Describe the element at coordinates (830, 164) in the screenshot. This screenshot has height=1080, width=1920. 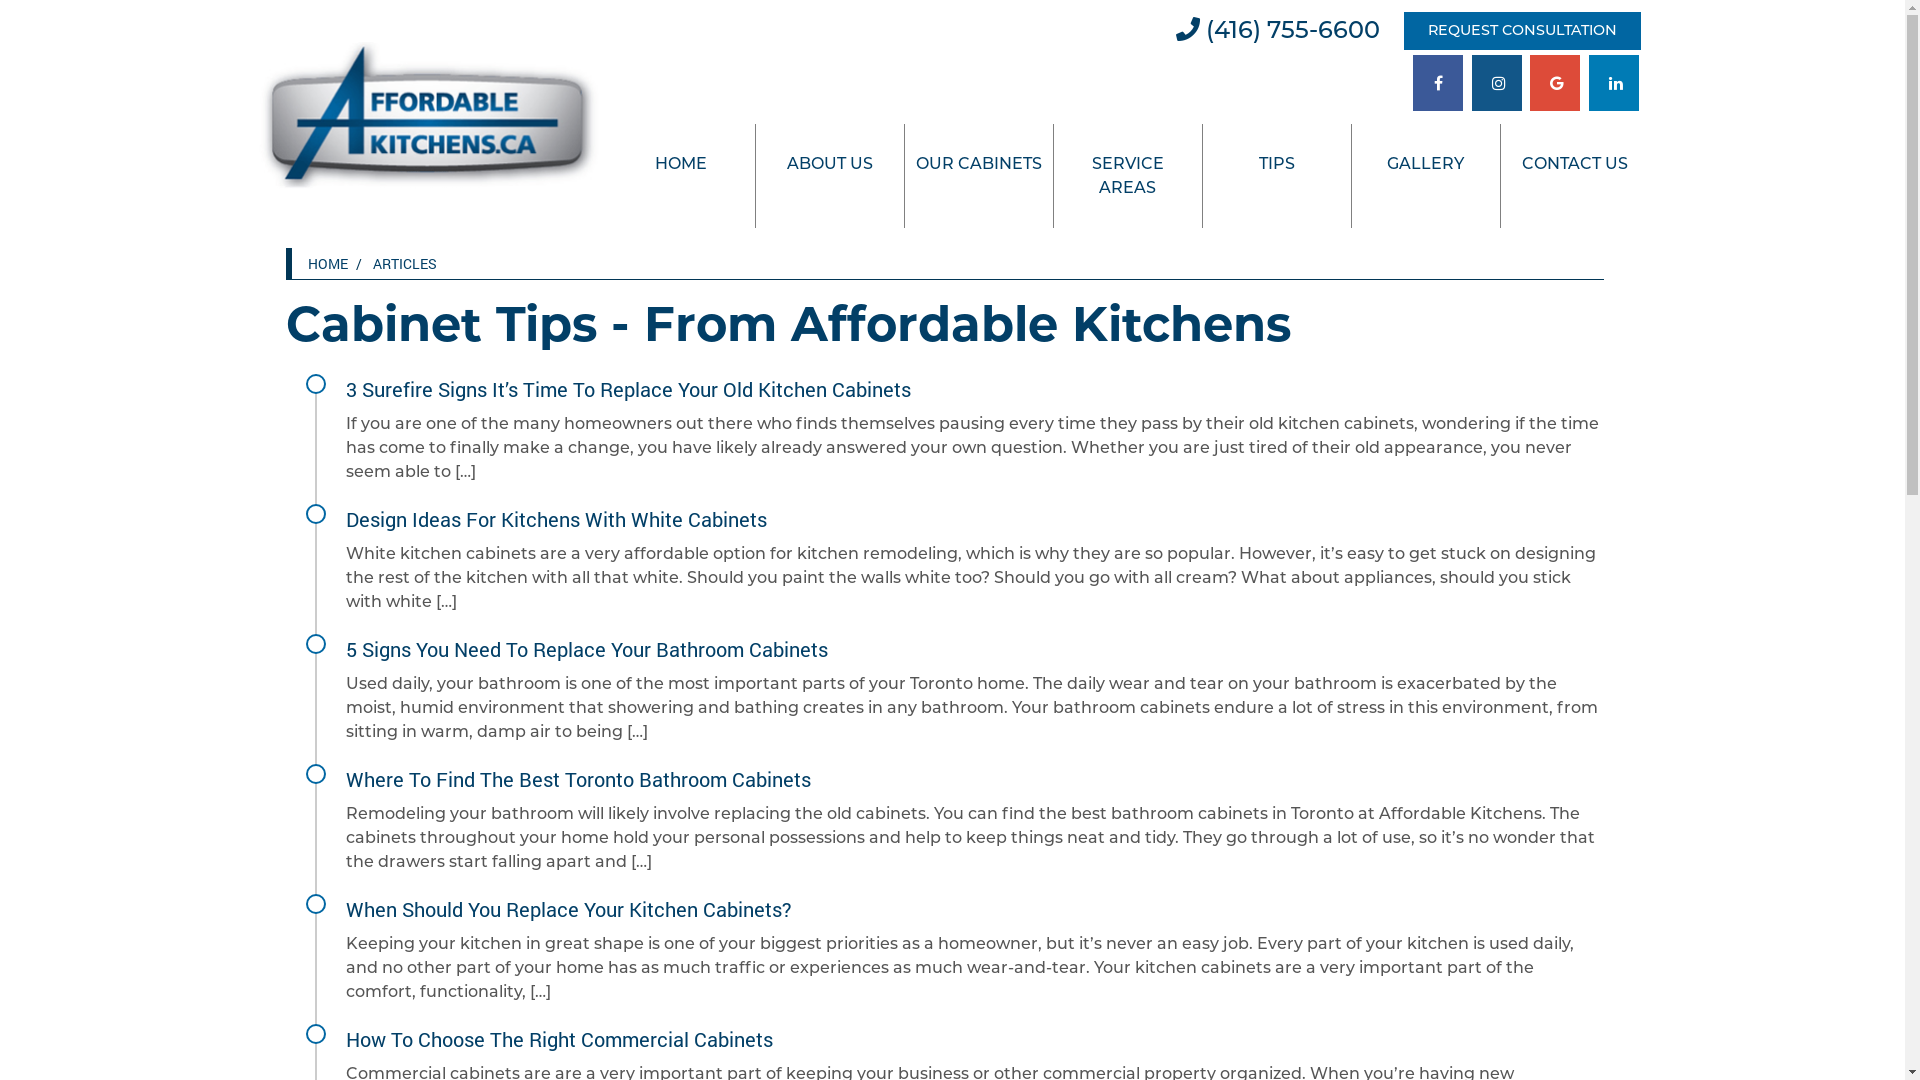
I see `ABOUT US` at that location.